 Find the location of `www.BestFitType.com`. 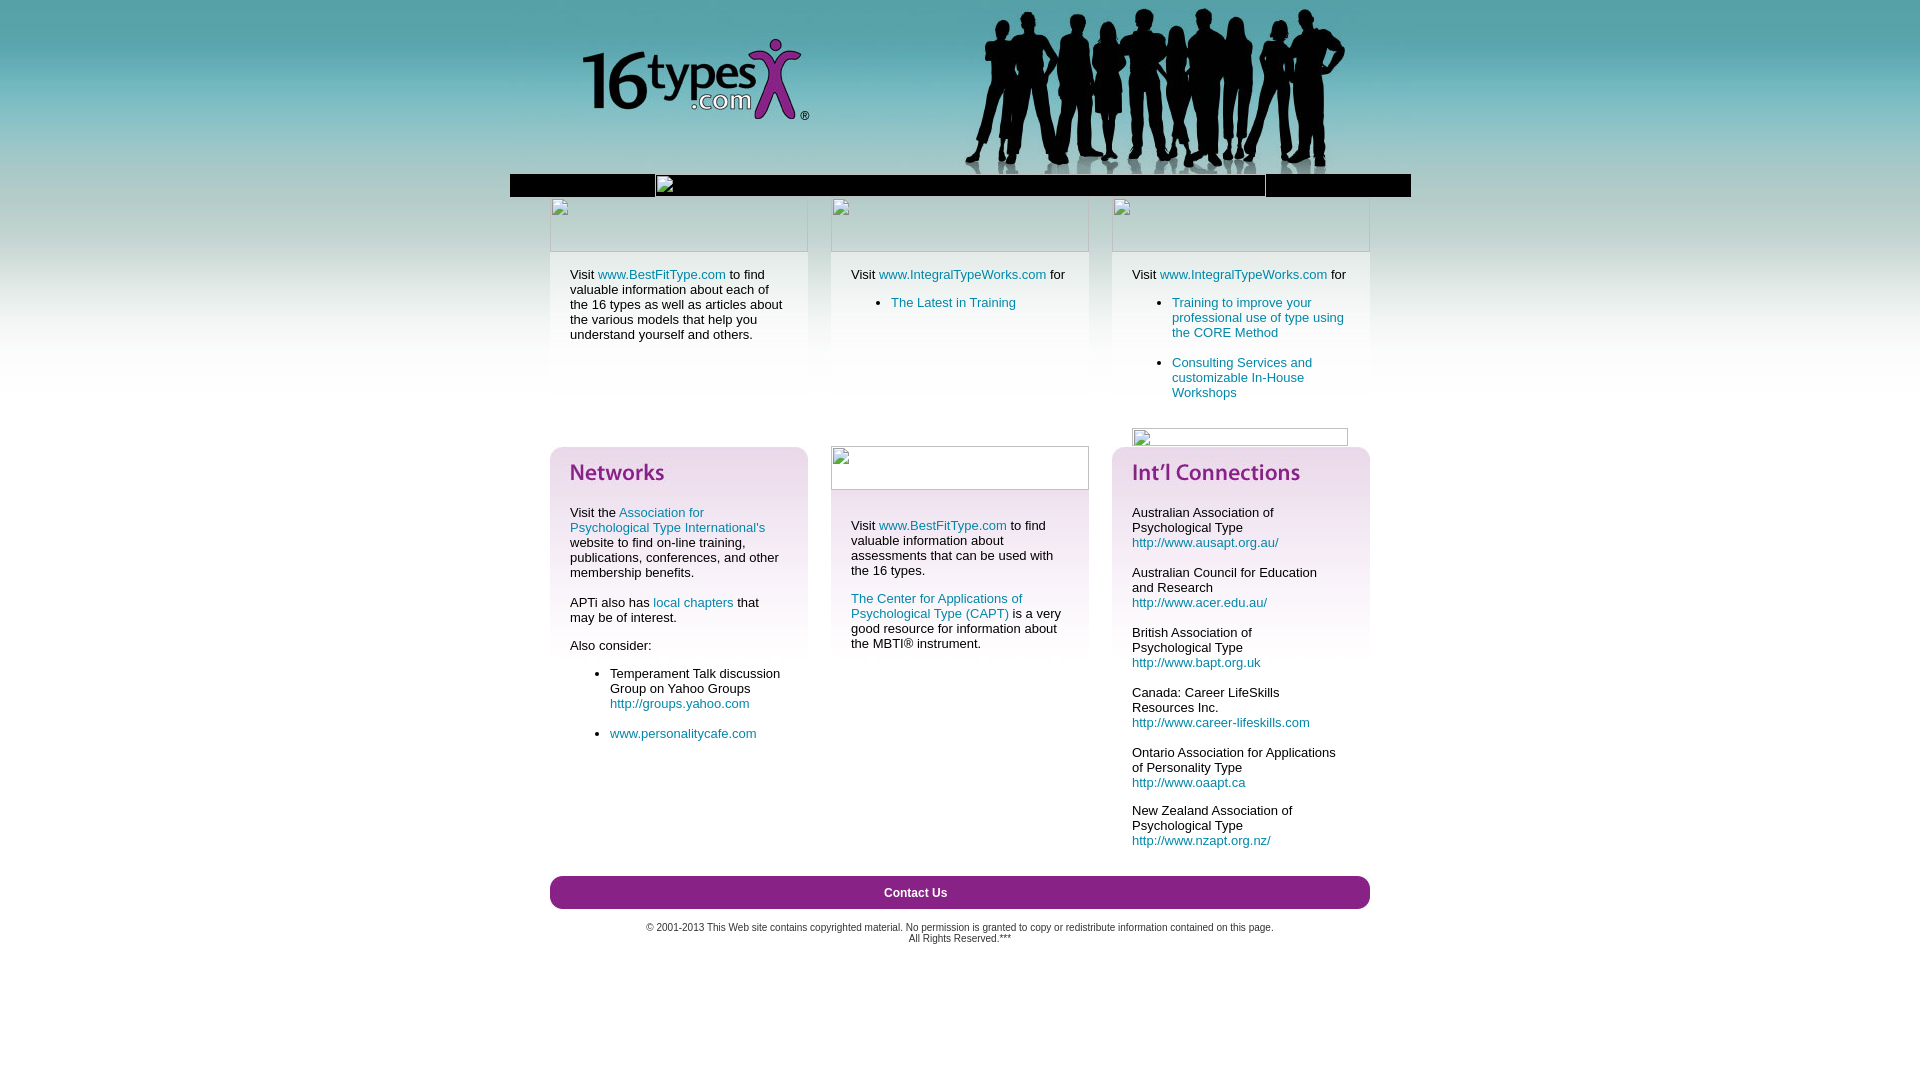

www.BestFitType.com is located at coordinates (662, 274).